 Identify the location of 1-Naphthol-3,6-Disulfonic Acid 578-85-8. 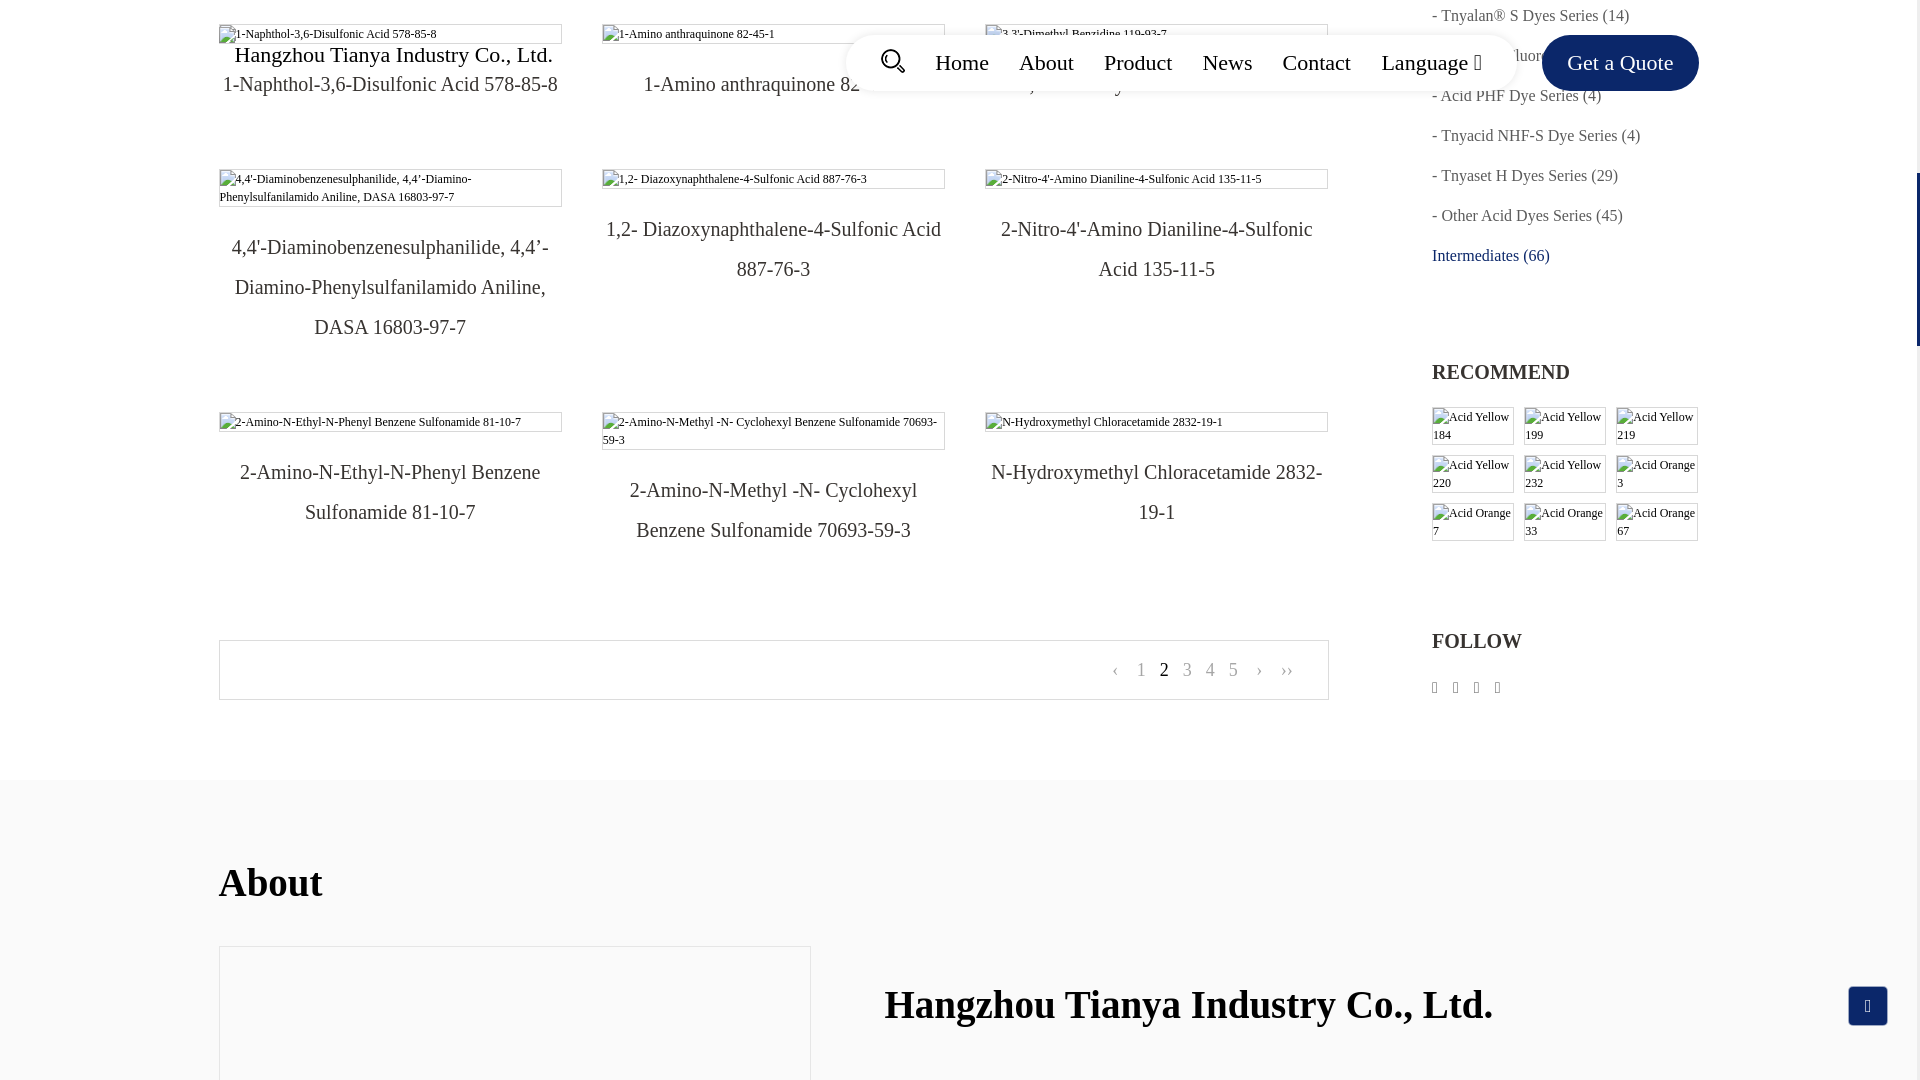
(390, 34).